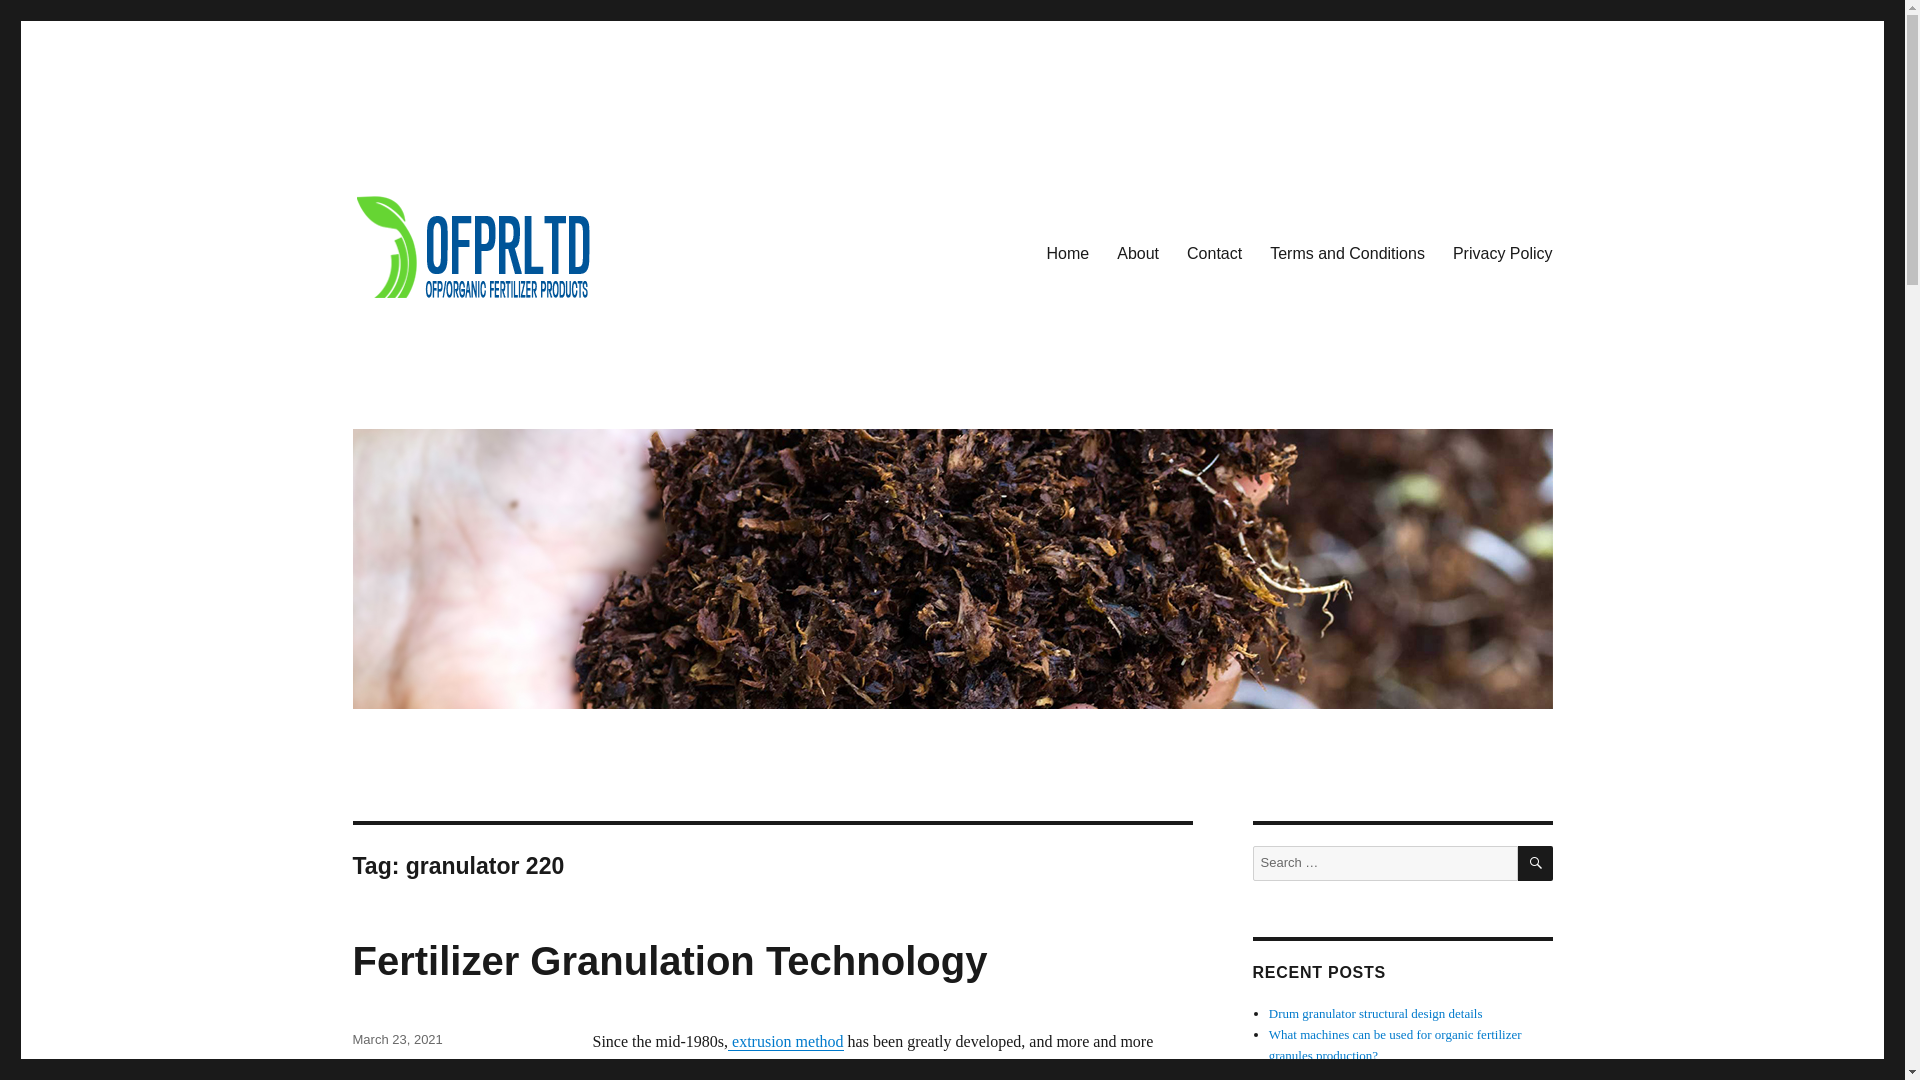 This screenshot has height=1080, width=1920. I want to click on Privacy Policy, so click(1502, 253).